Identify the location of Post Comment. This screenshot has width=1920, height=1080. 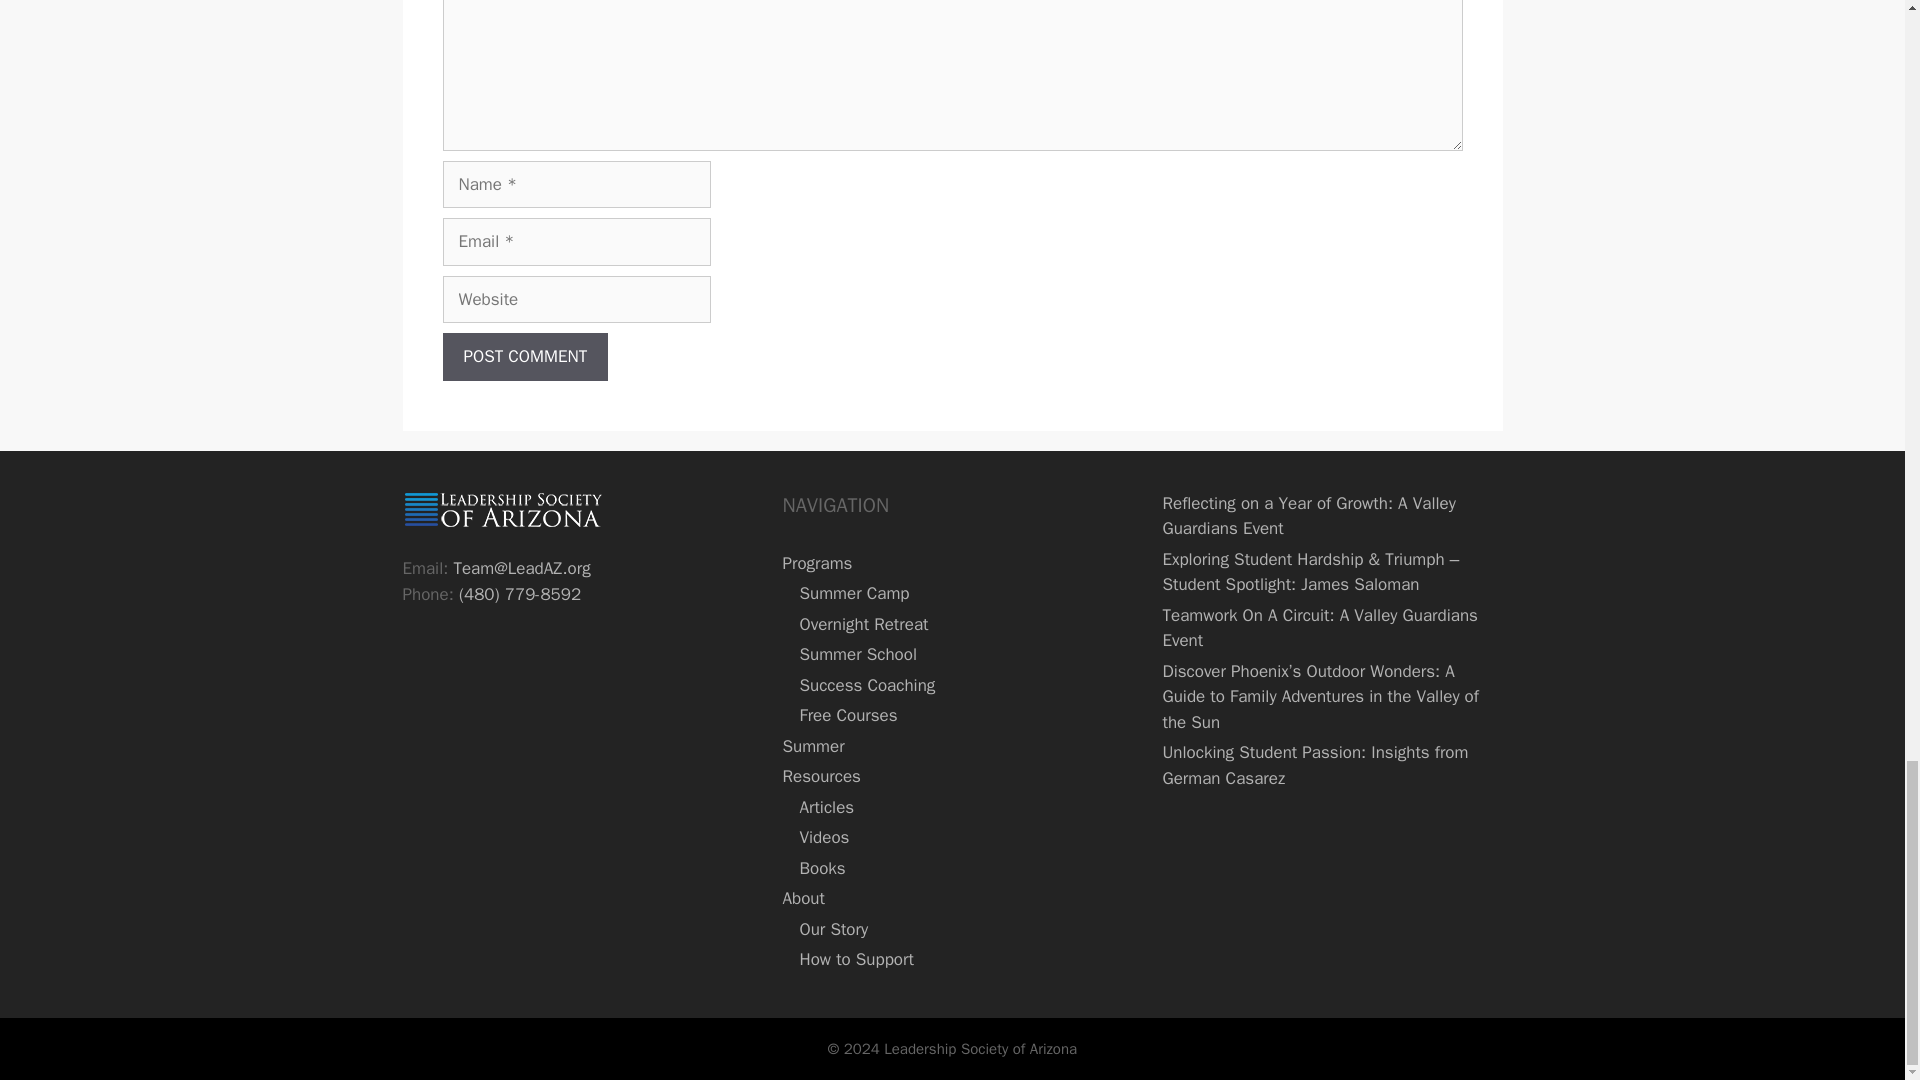
(524, 356).